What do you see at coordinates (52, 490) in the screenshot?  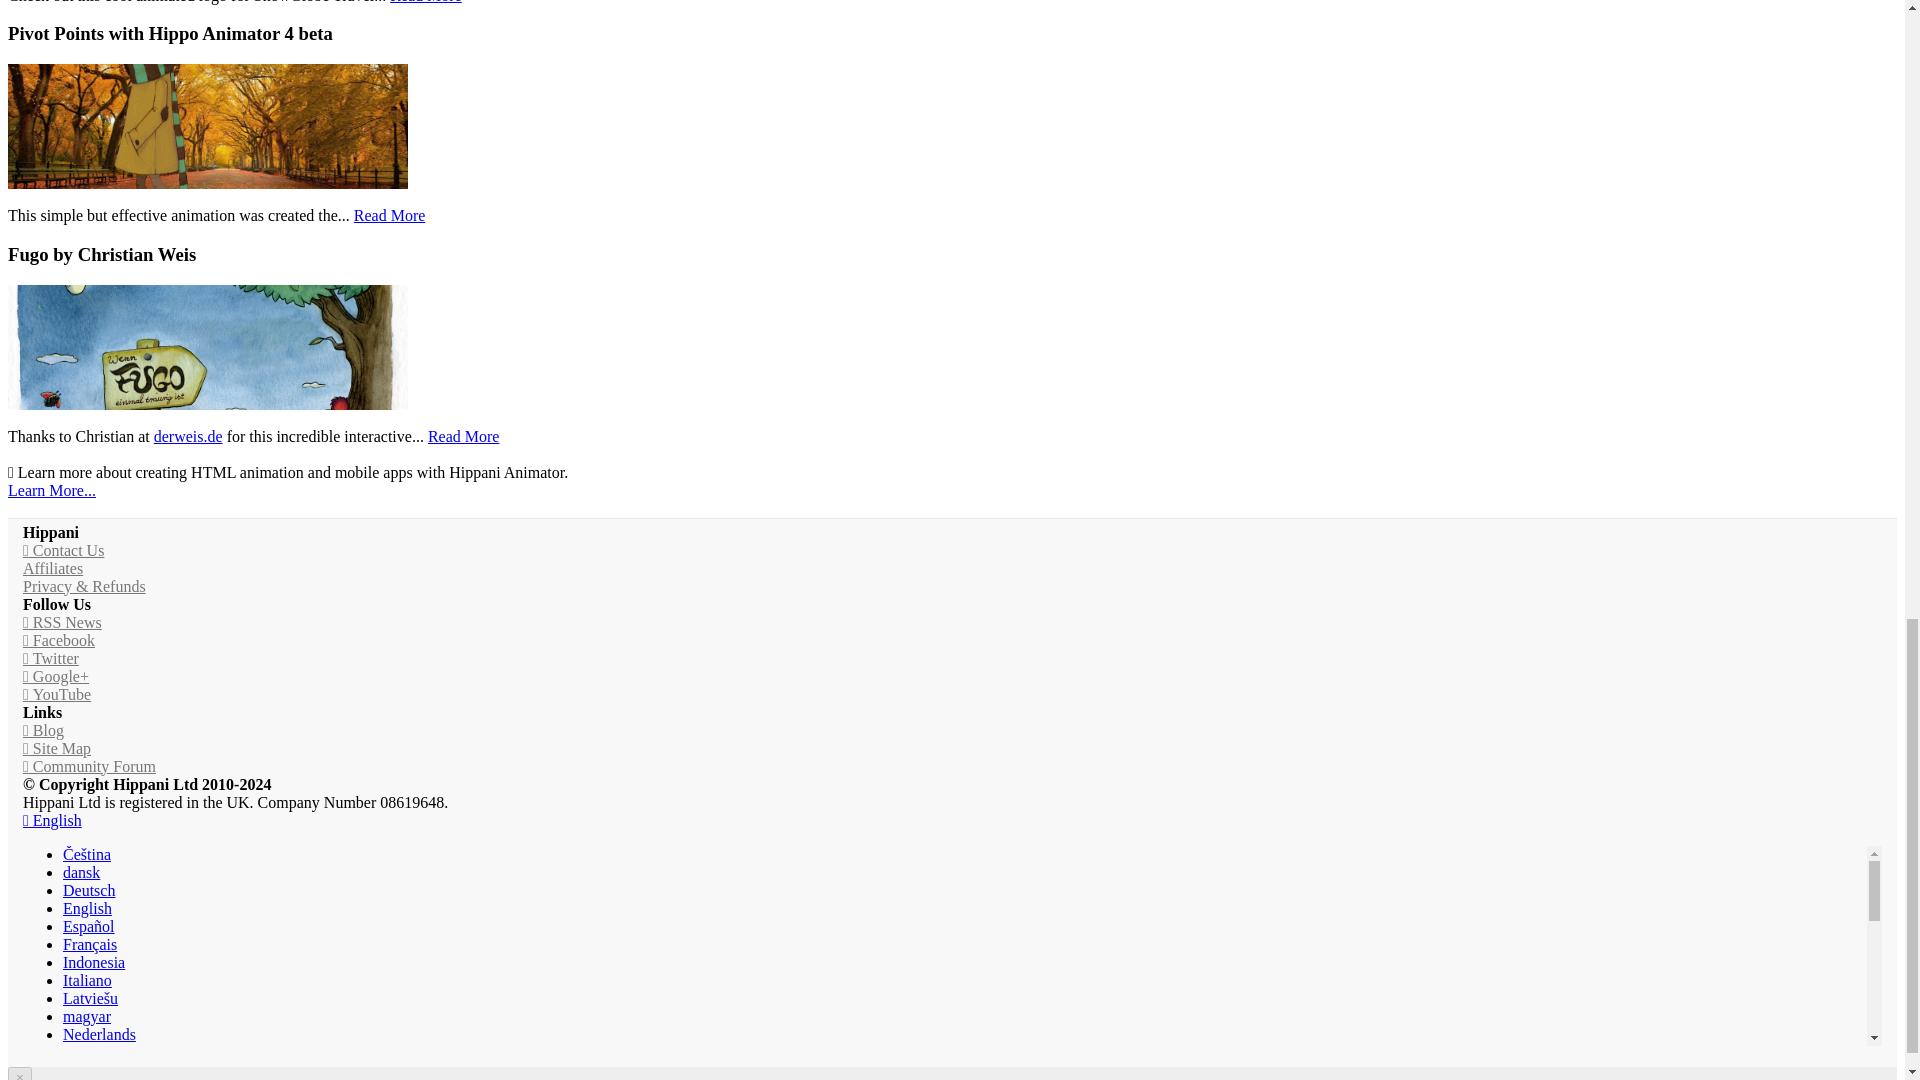 I see `Learn More...` at bounding box center [52, 490].